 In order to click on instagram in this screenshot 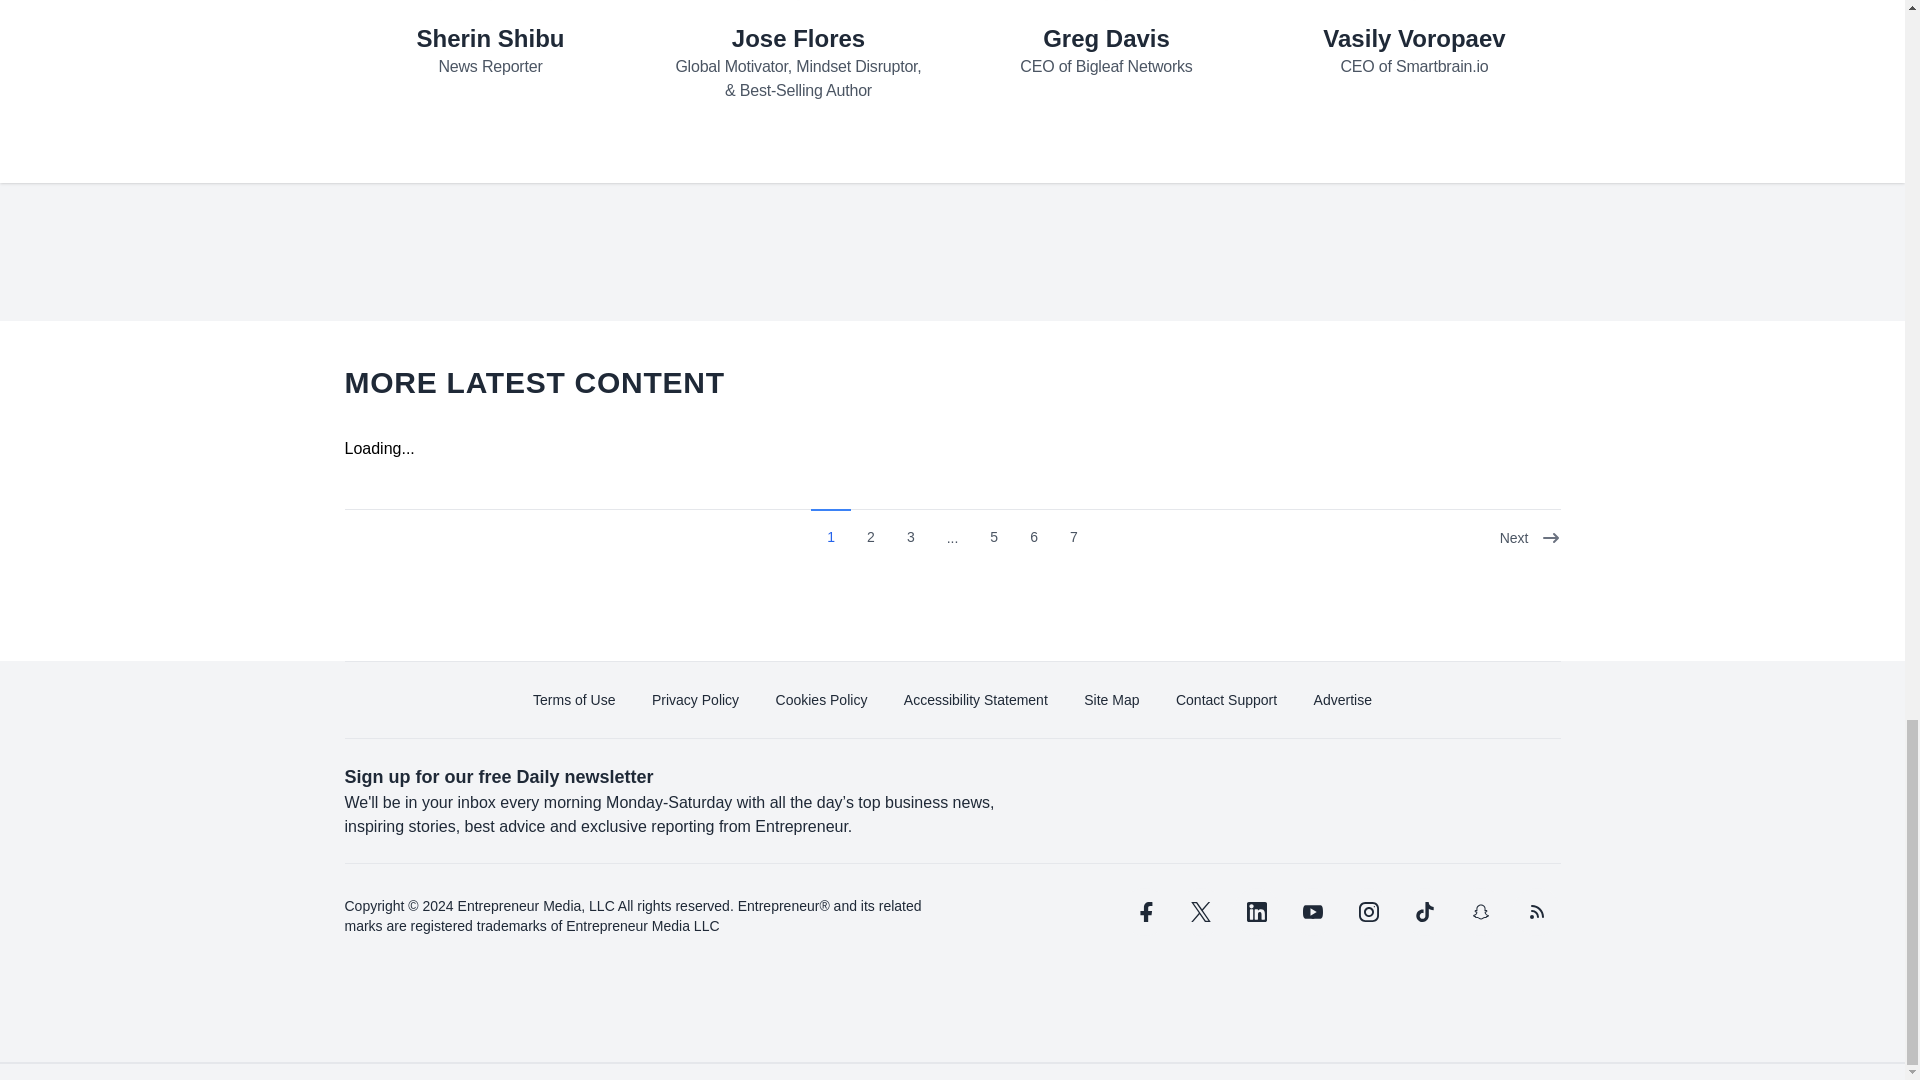, I will do `click(1368, 912)`.